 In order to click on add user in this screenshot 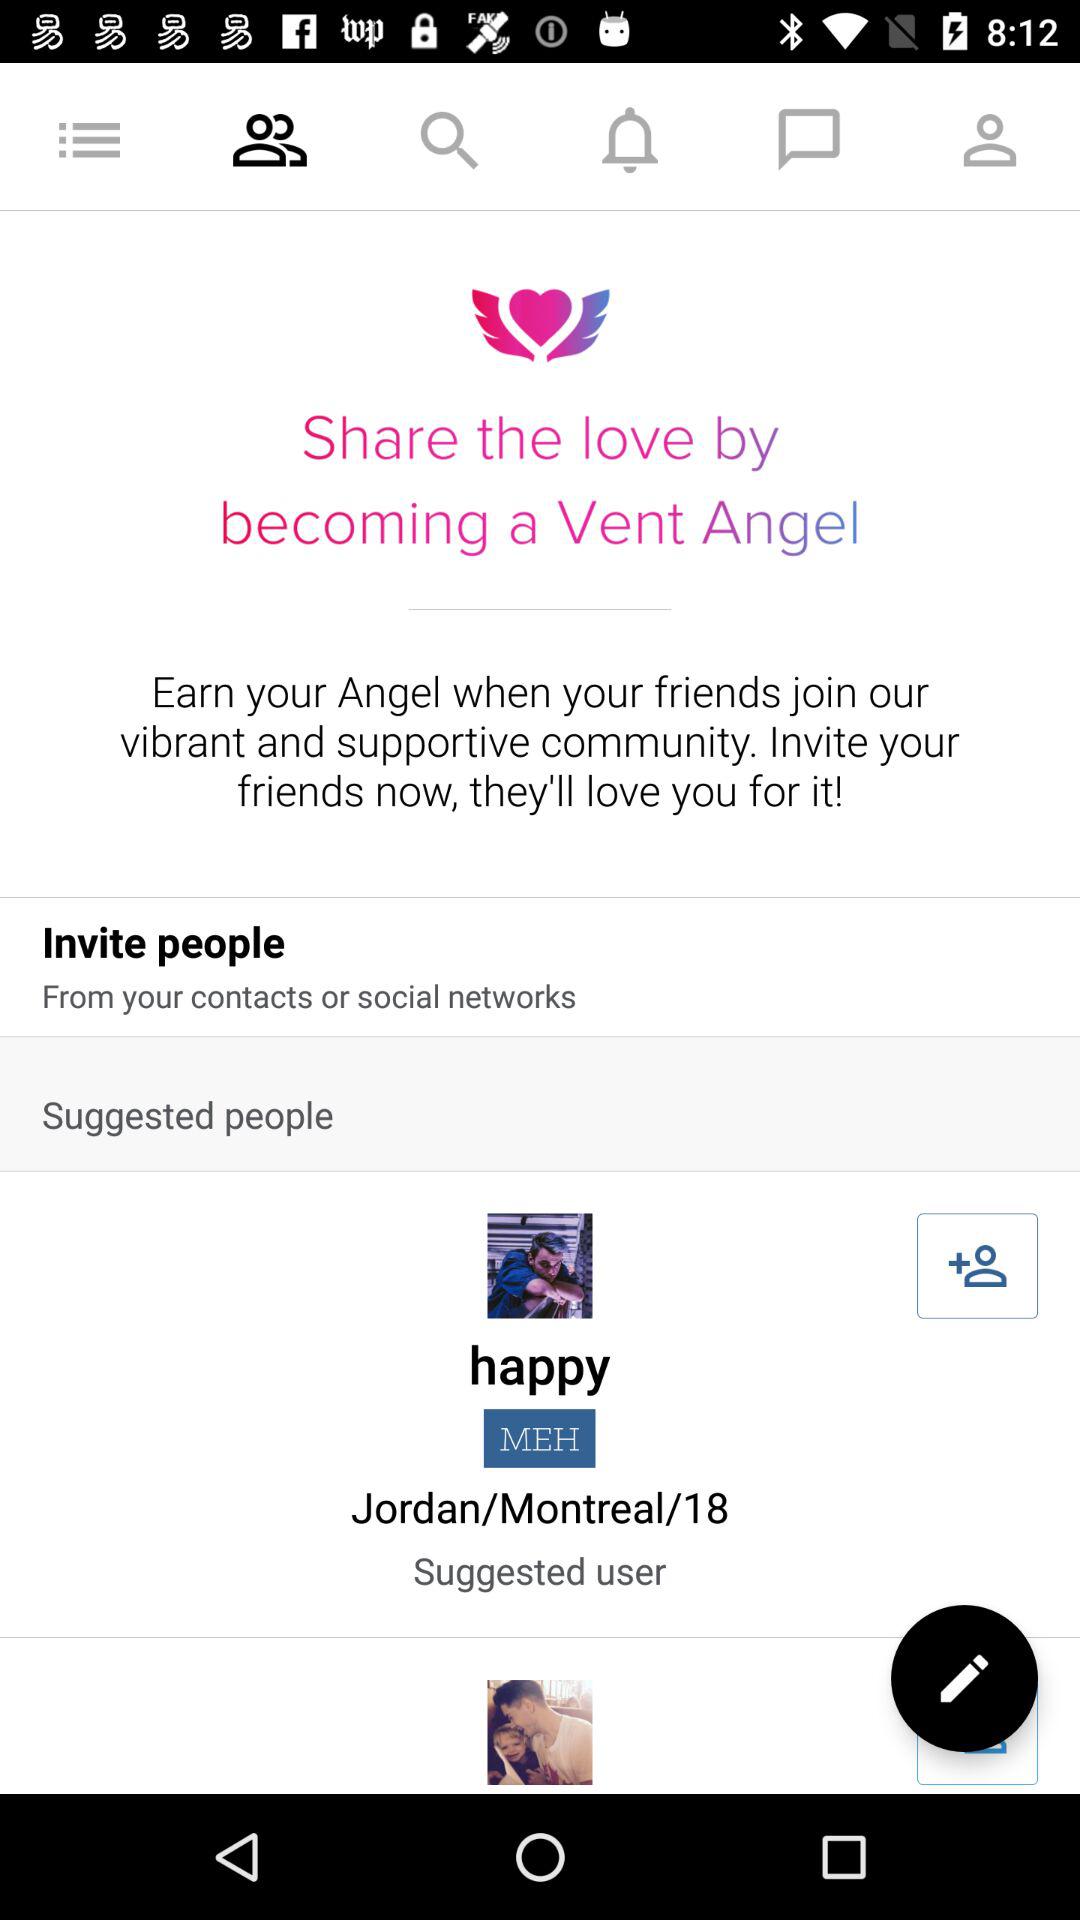, I will do `click(978, 1266)`.